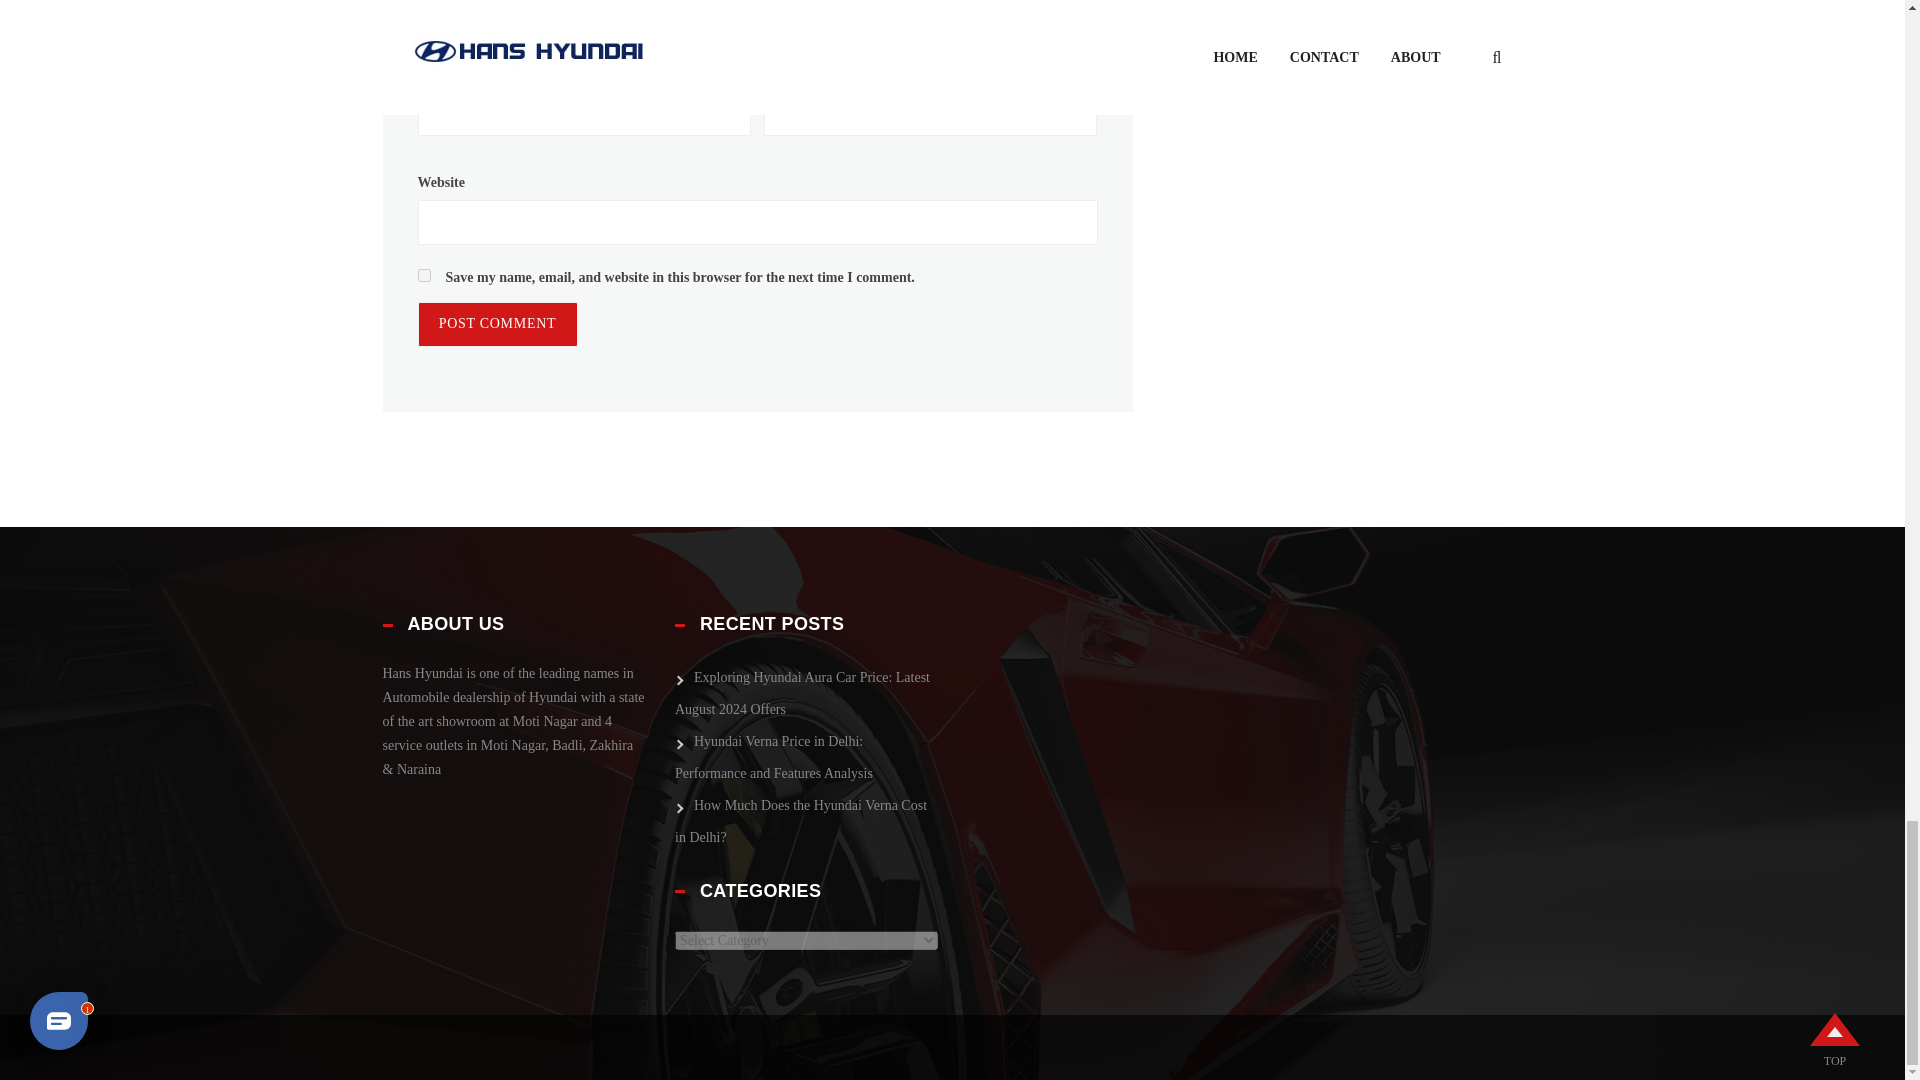 The image size is (1920, 1080). Describe the element at coordinates (1835, 1061) in the screenshot. I see `TOP` at that location.